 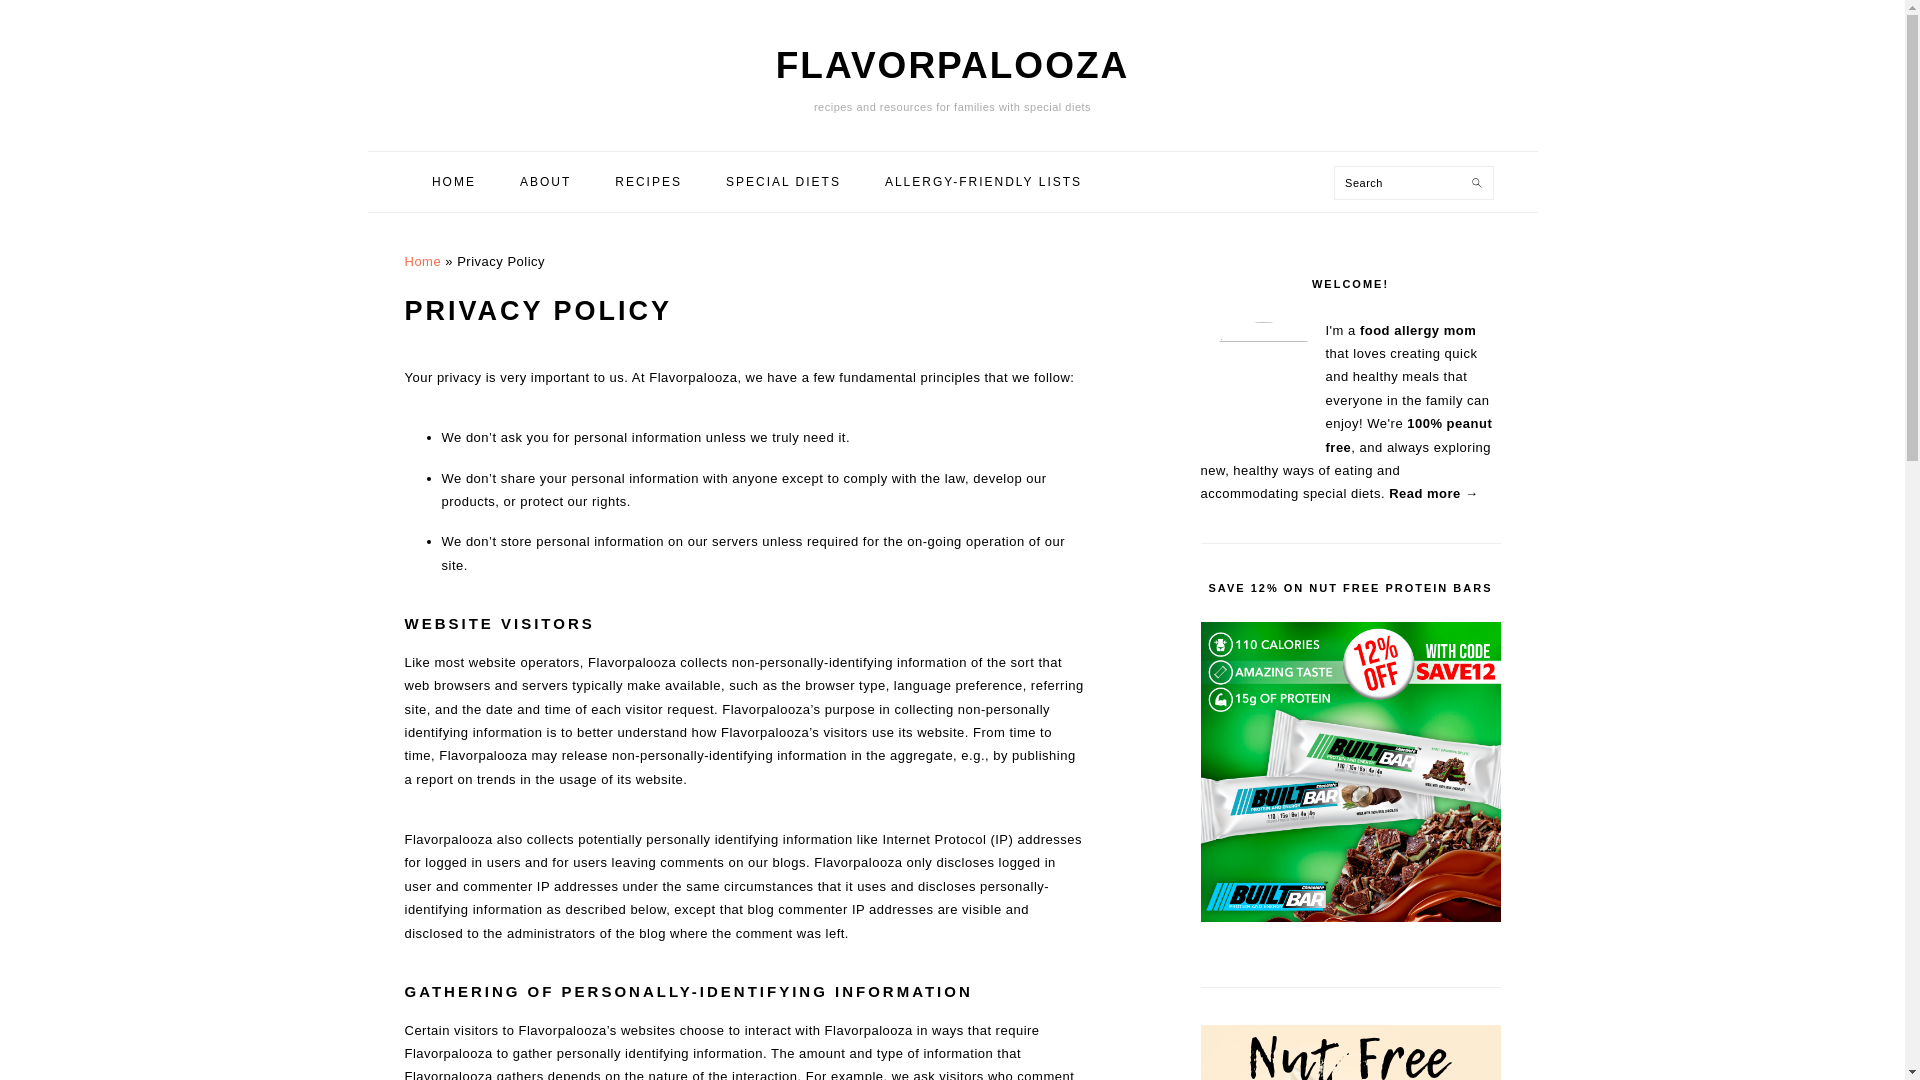 I want to click on RECIPES, so click(x=648, y=182).